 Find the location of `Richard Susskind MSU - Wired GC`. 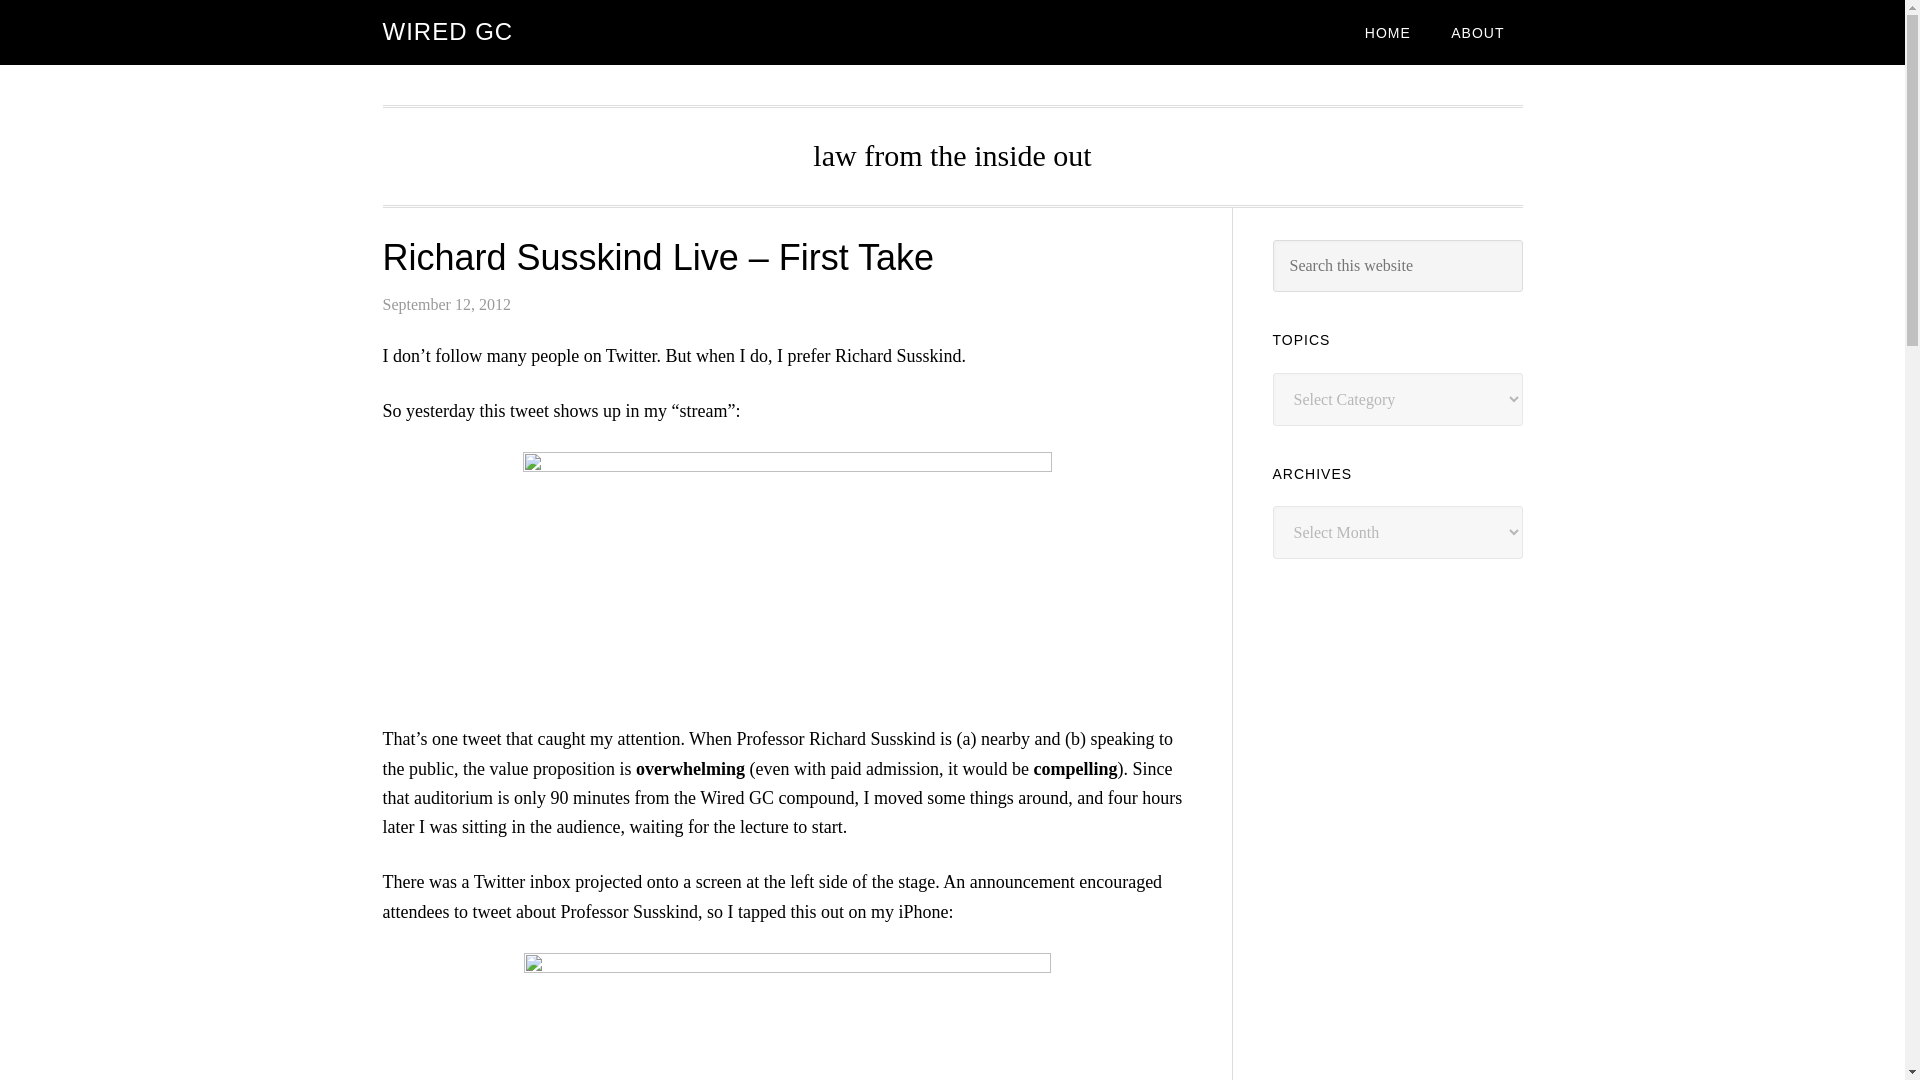

Richard Susskind MSU - Wired GC is located at coordinates (786, 575).